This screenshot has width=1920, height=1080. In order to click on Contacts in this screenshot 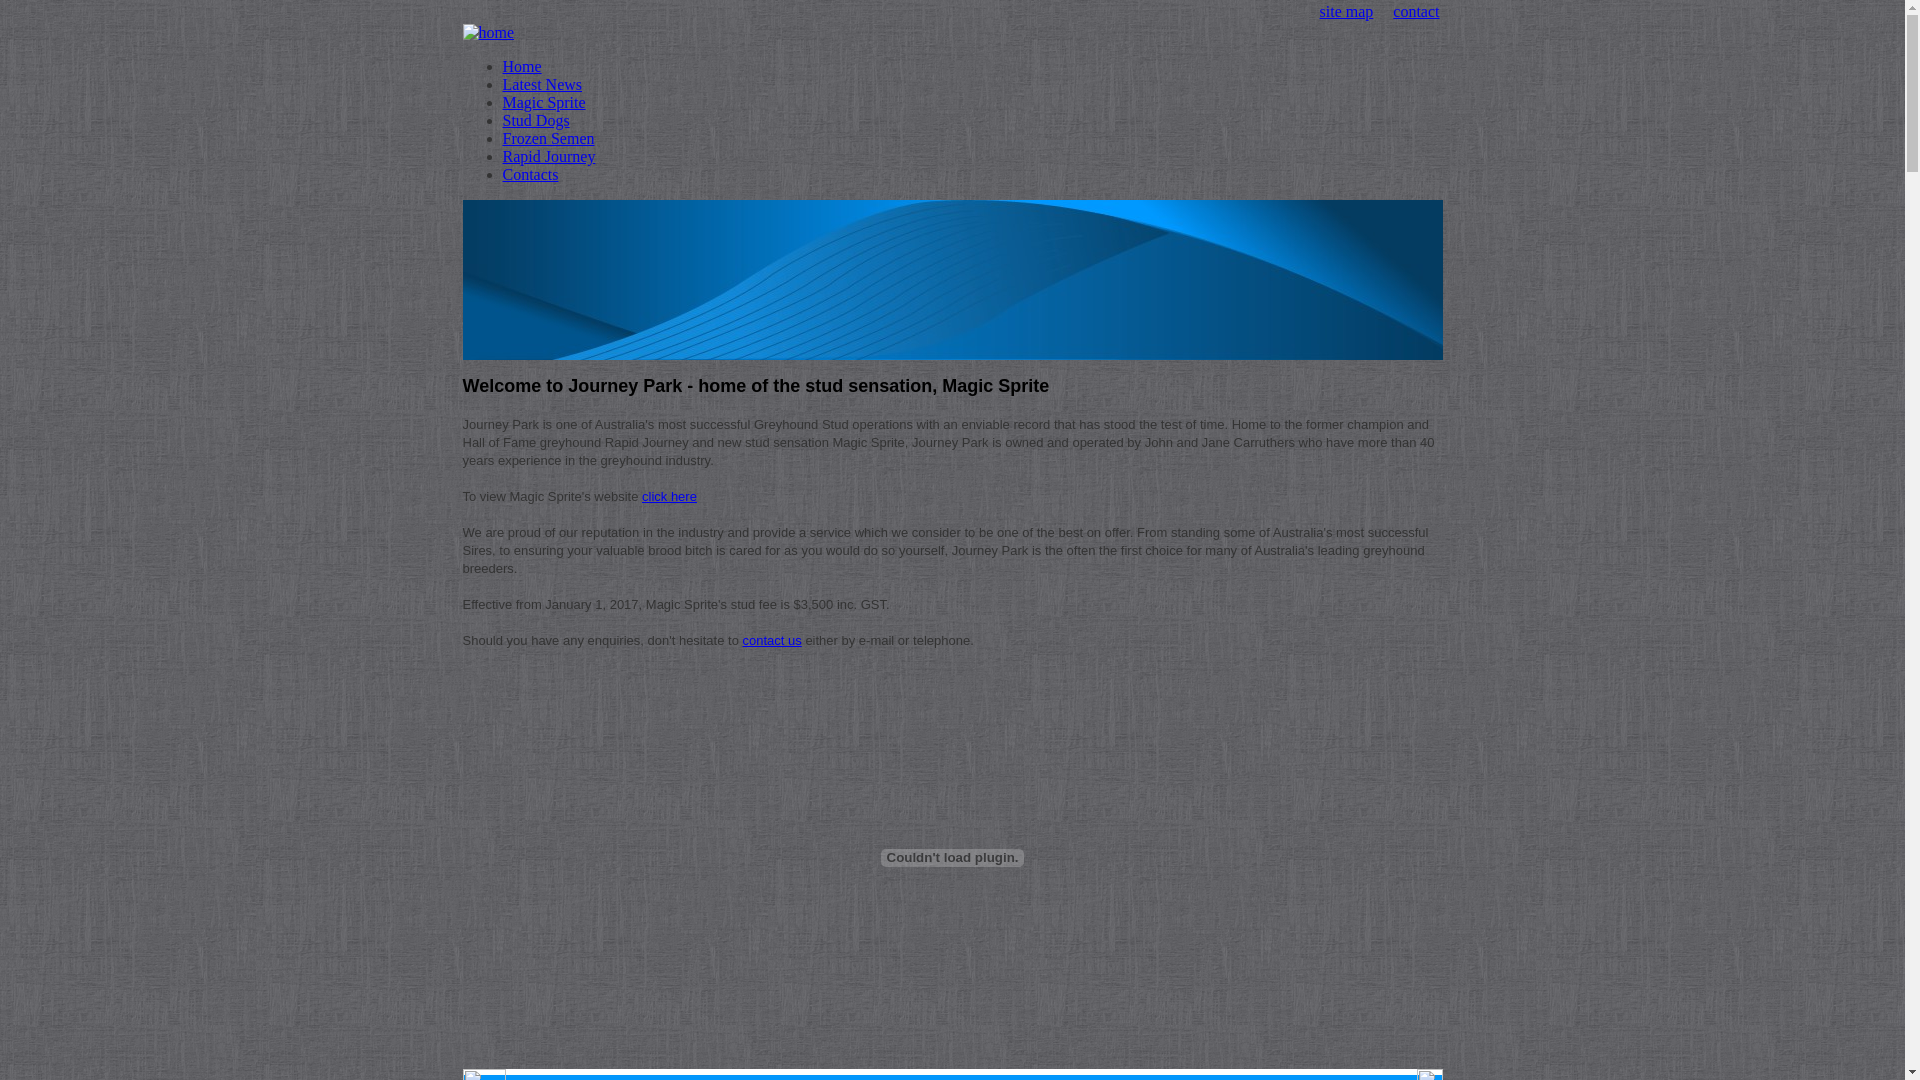, I will do `click(530, 174)`.